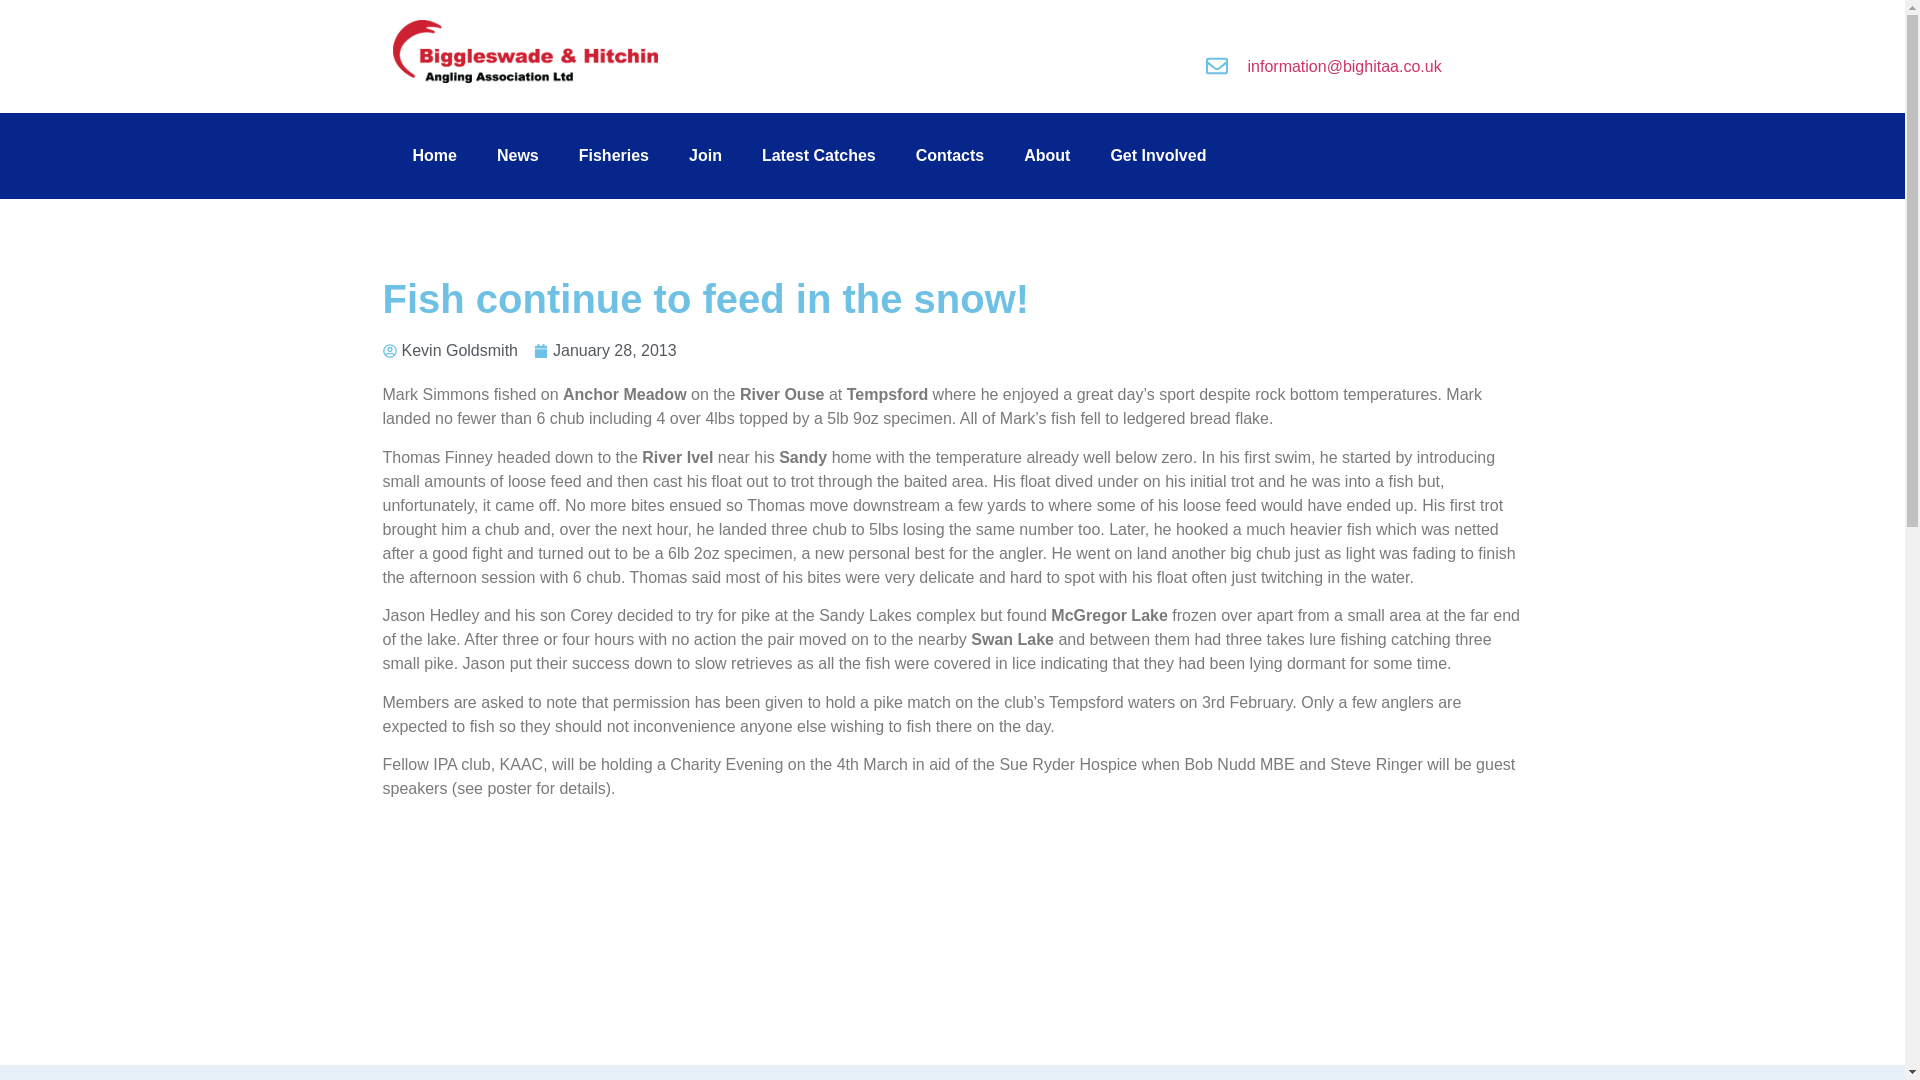  I want to click on Fisheries, so click(613, 156).